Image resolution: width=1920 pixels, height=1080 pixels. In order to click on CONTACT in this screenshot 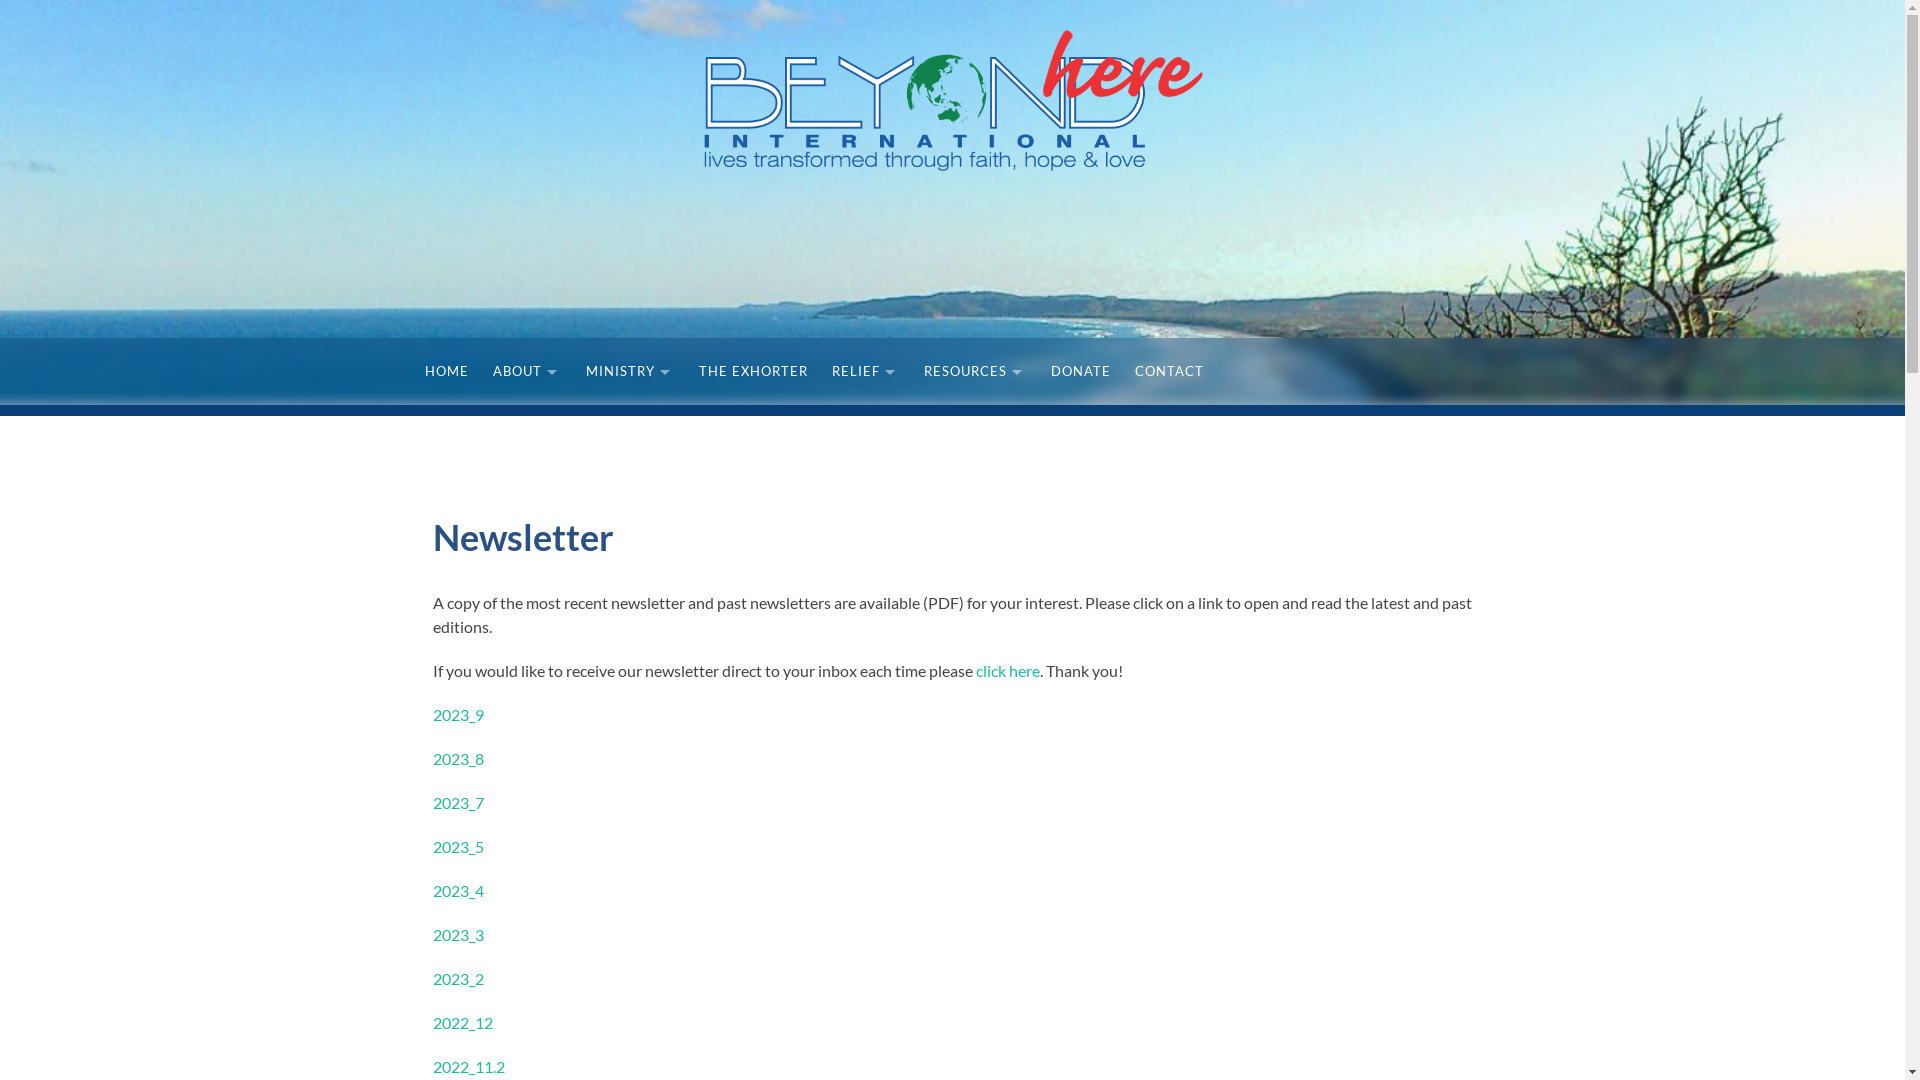, I will do `click(1168, 372)`.